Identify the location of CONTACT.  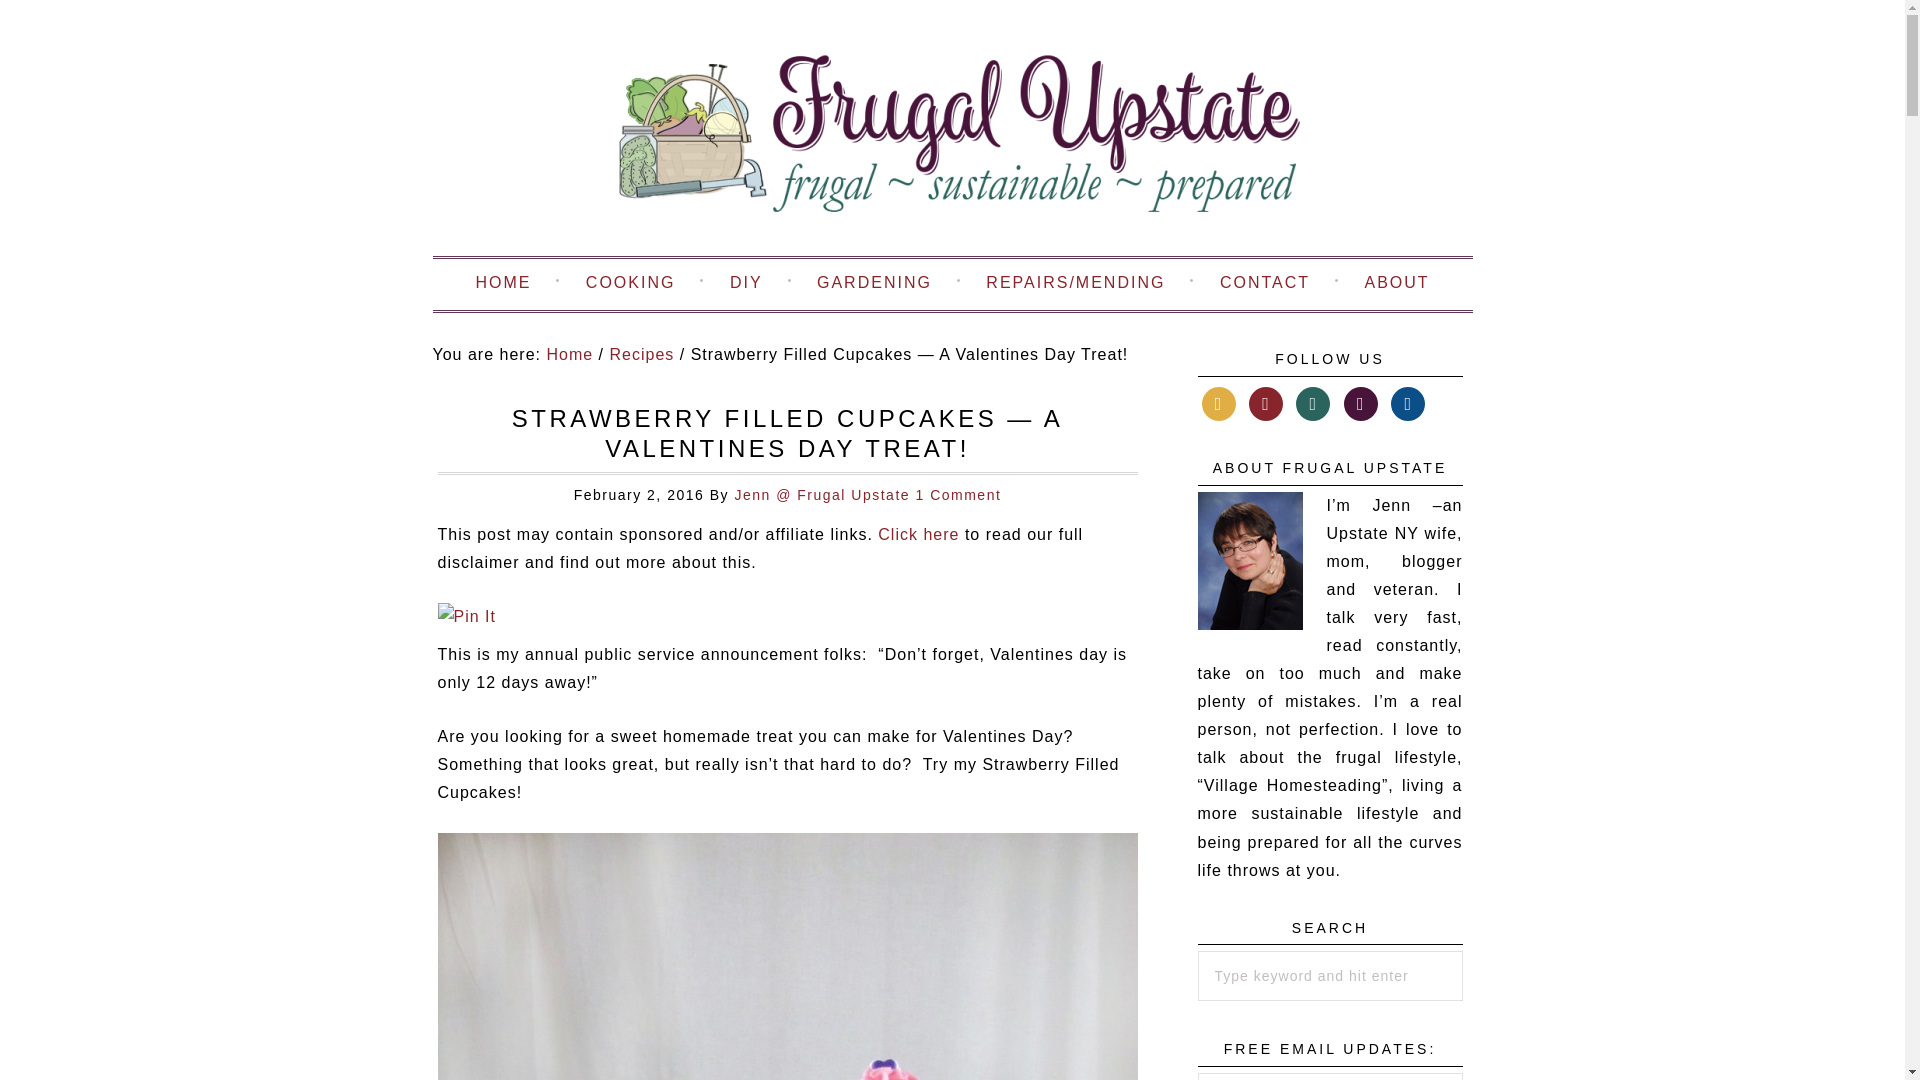
(1265, 284).